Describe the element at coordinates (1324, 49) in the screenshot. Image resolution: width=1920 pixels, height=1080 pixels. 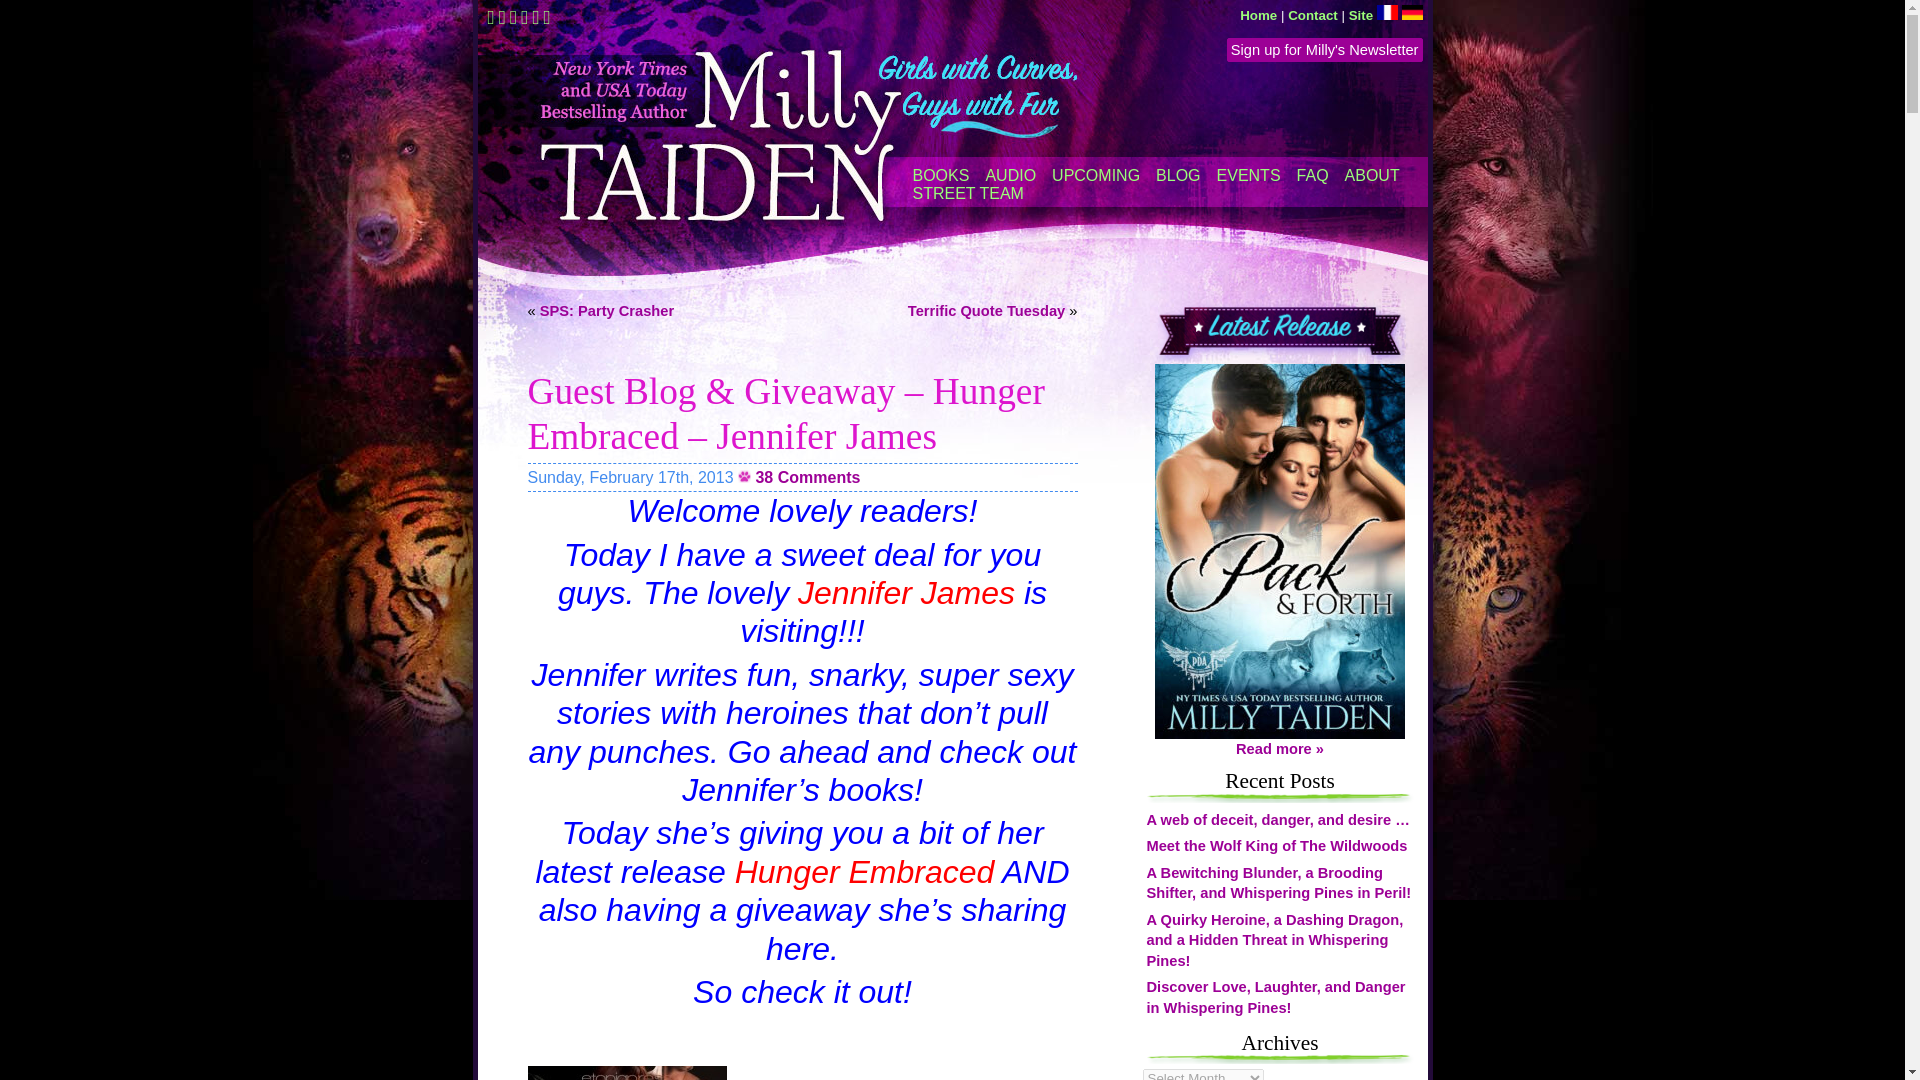
I see `Sign up for Milly's Newsletter` at that location.